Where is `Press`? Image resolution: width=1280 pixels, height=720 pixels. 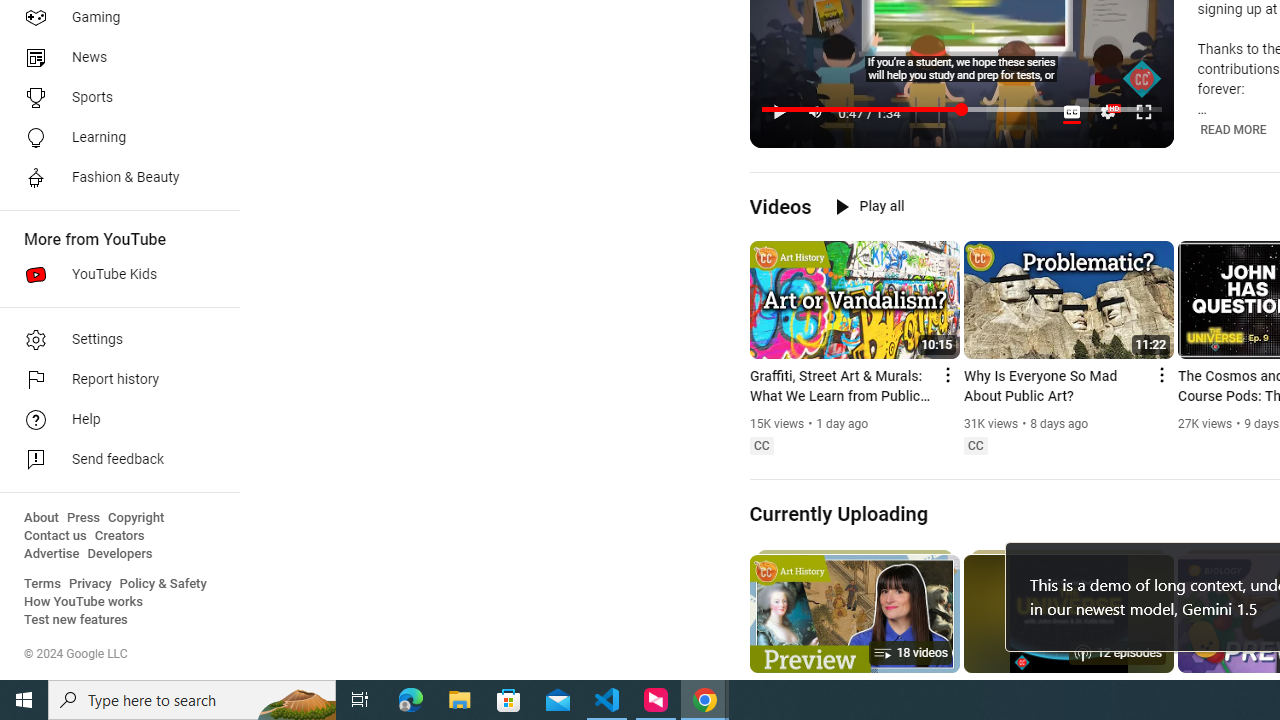
Press is located at coordinates (84, 518).